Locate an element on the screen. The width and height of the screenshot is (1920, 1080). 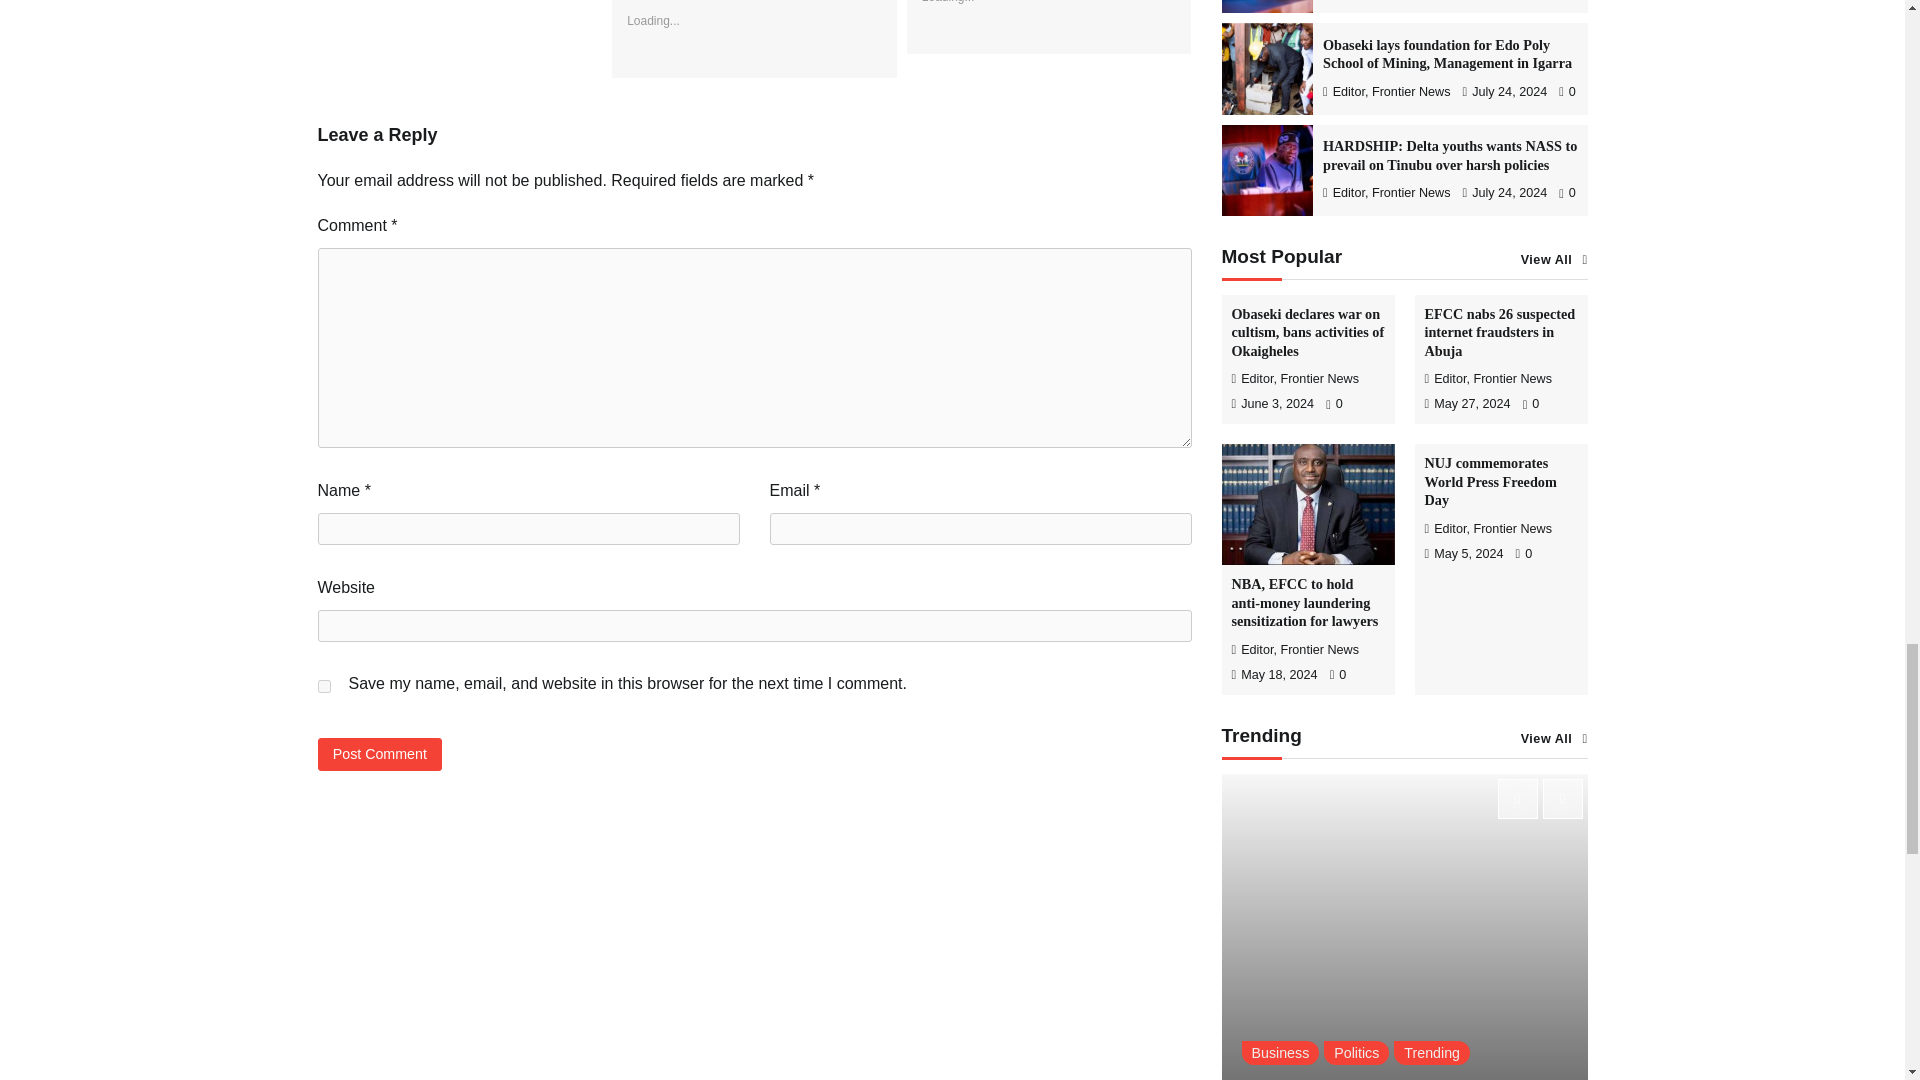
yes is located at coordinates (324, 686).